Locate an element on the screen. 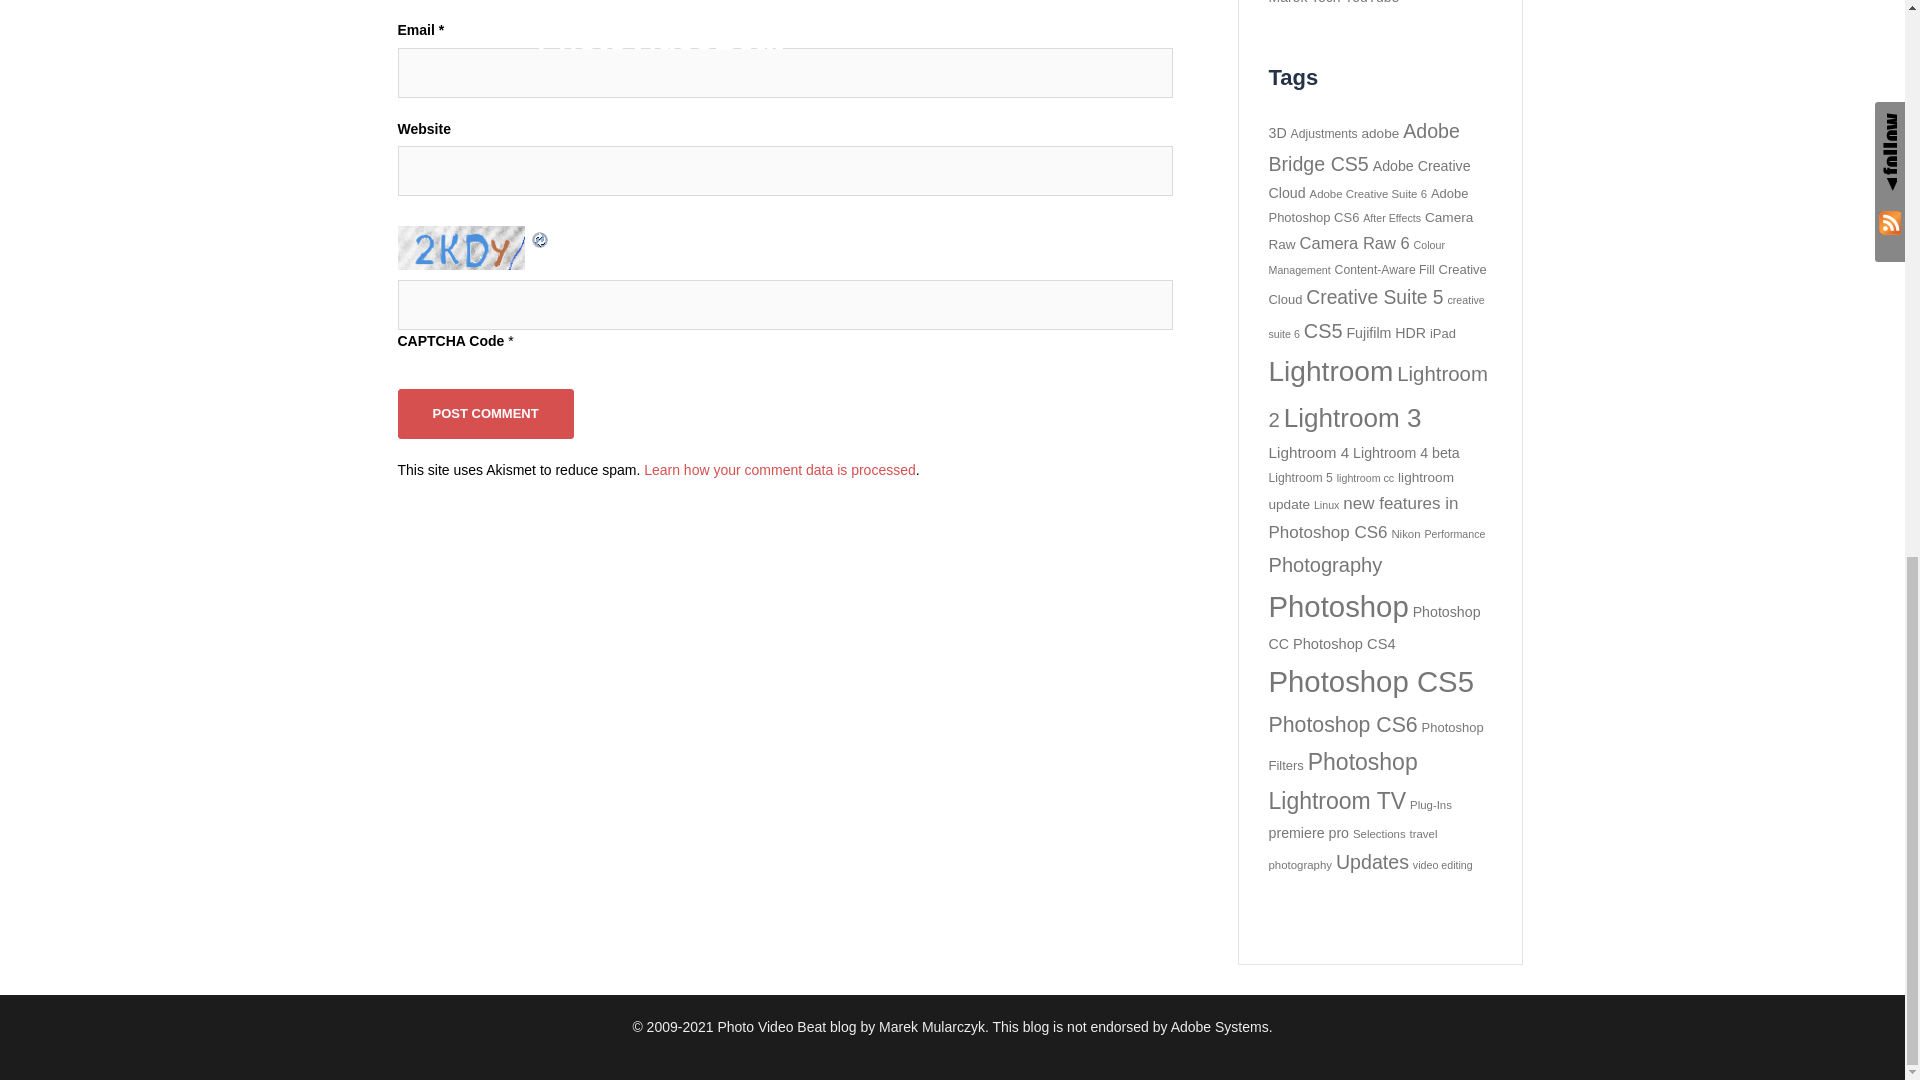 The width and height of the screenshot is (1920, 1080). Marek Tech YouTube is located at coordinates (1333, 2).